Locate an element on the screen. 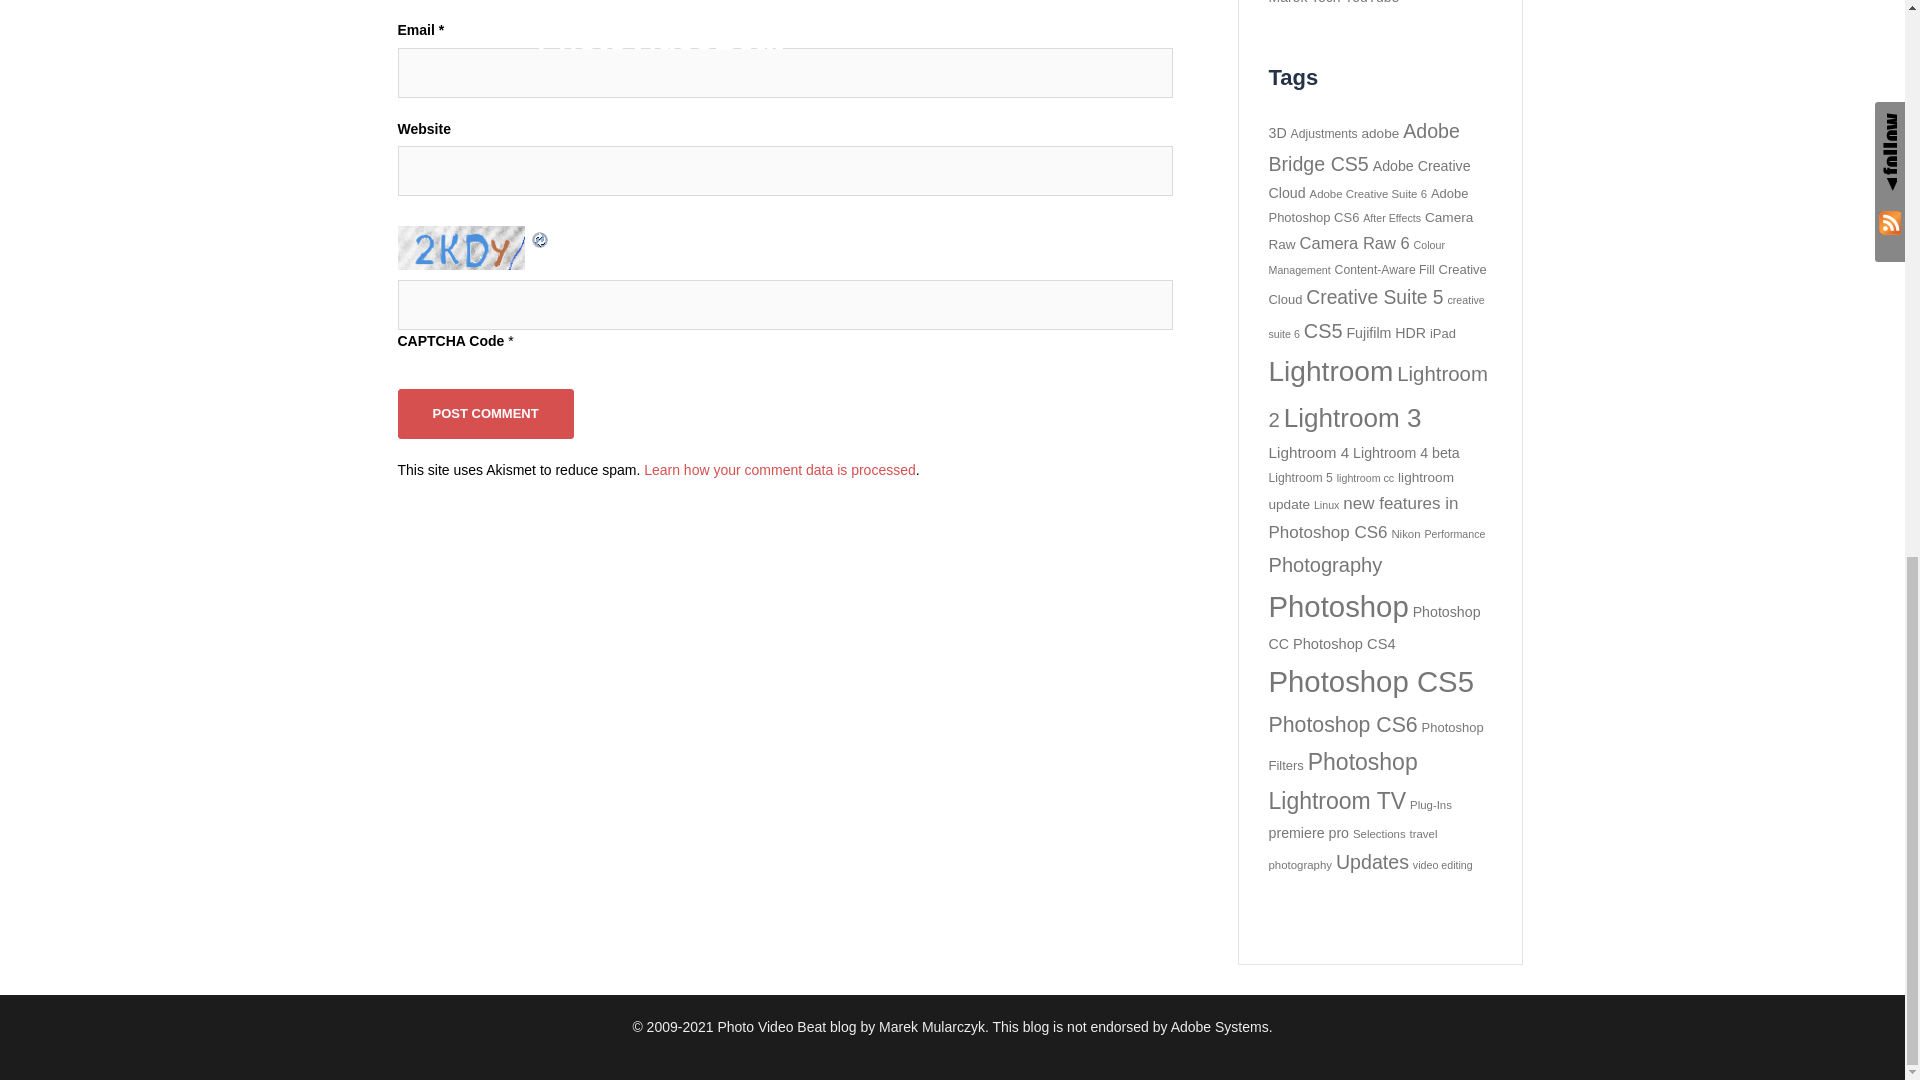 The width and height of the screenshot is (1920, 1080). Marek Tech YouTube is located at coordinates (1333, 2).